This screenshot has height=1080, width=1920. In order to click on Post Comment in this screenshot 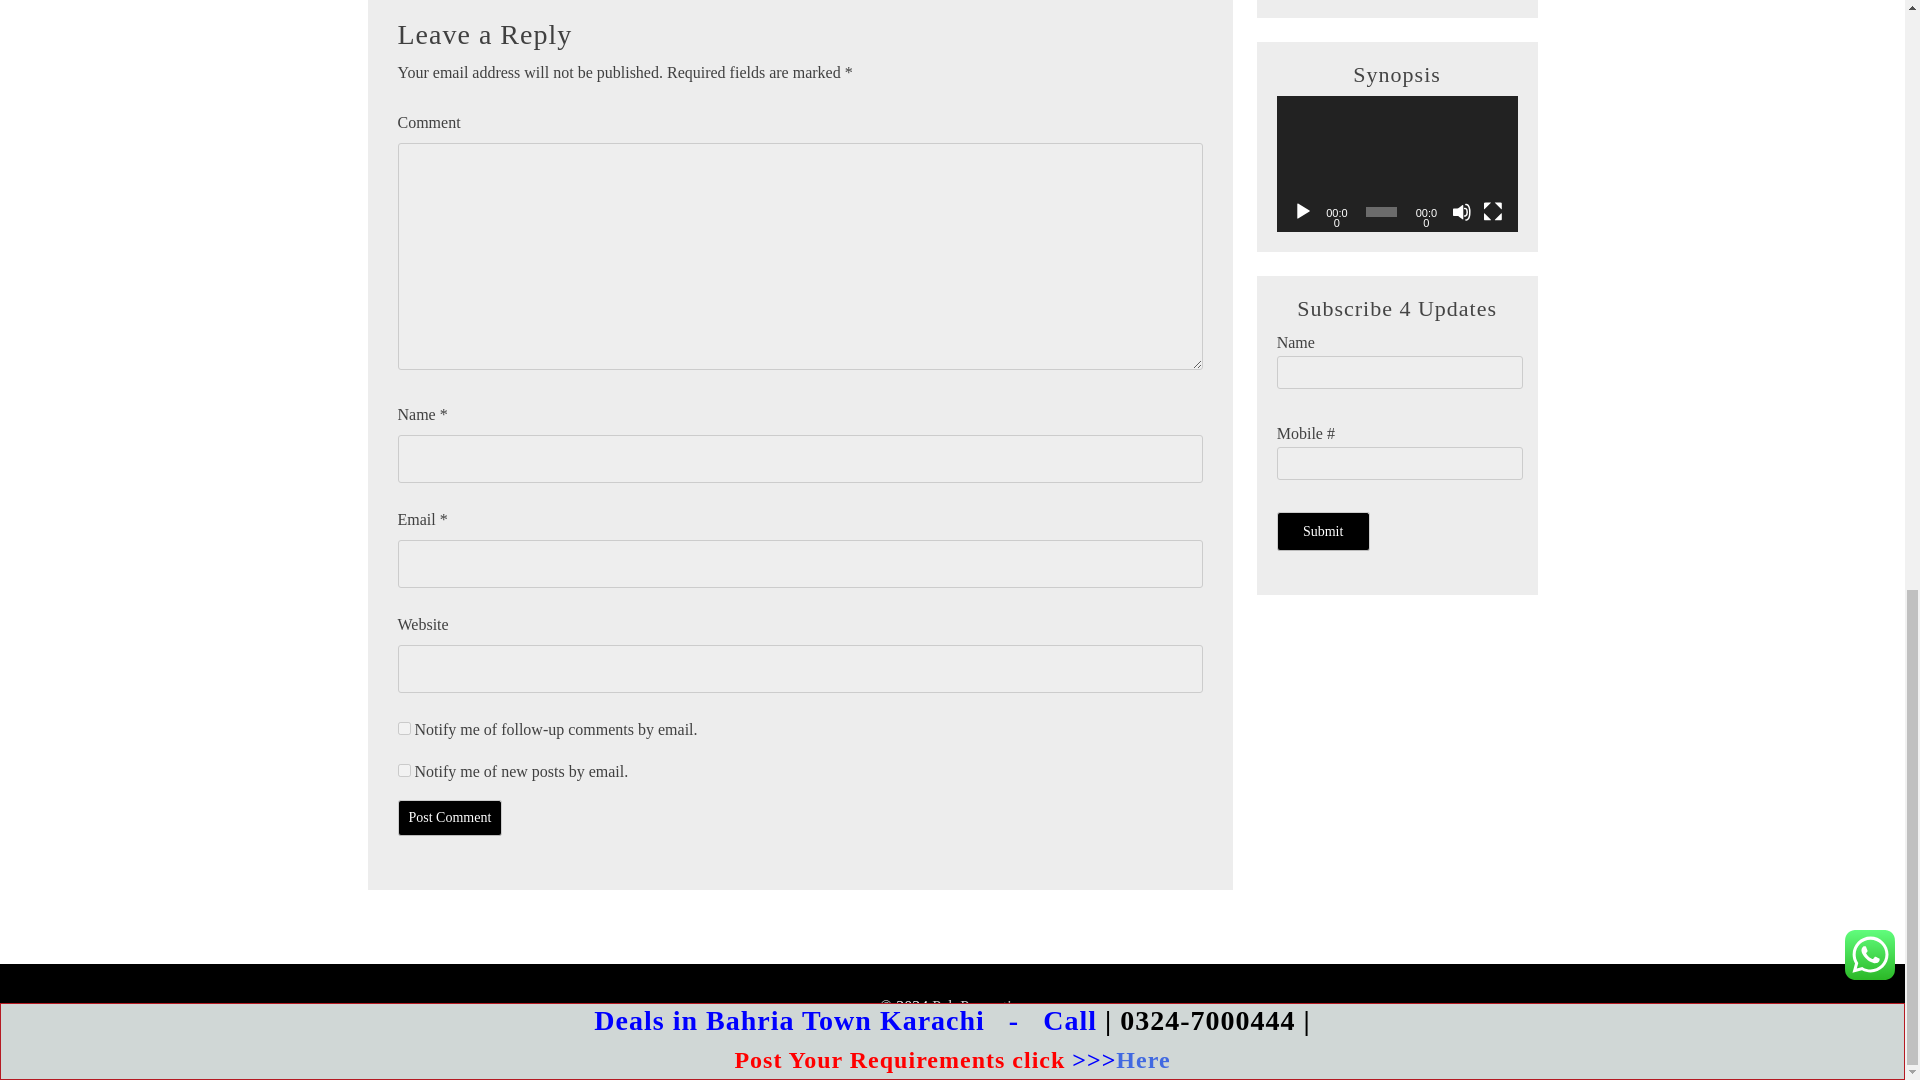, I will do `click(450, 818)`.